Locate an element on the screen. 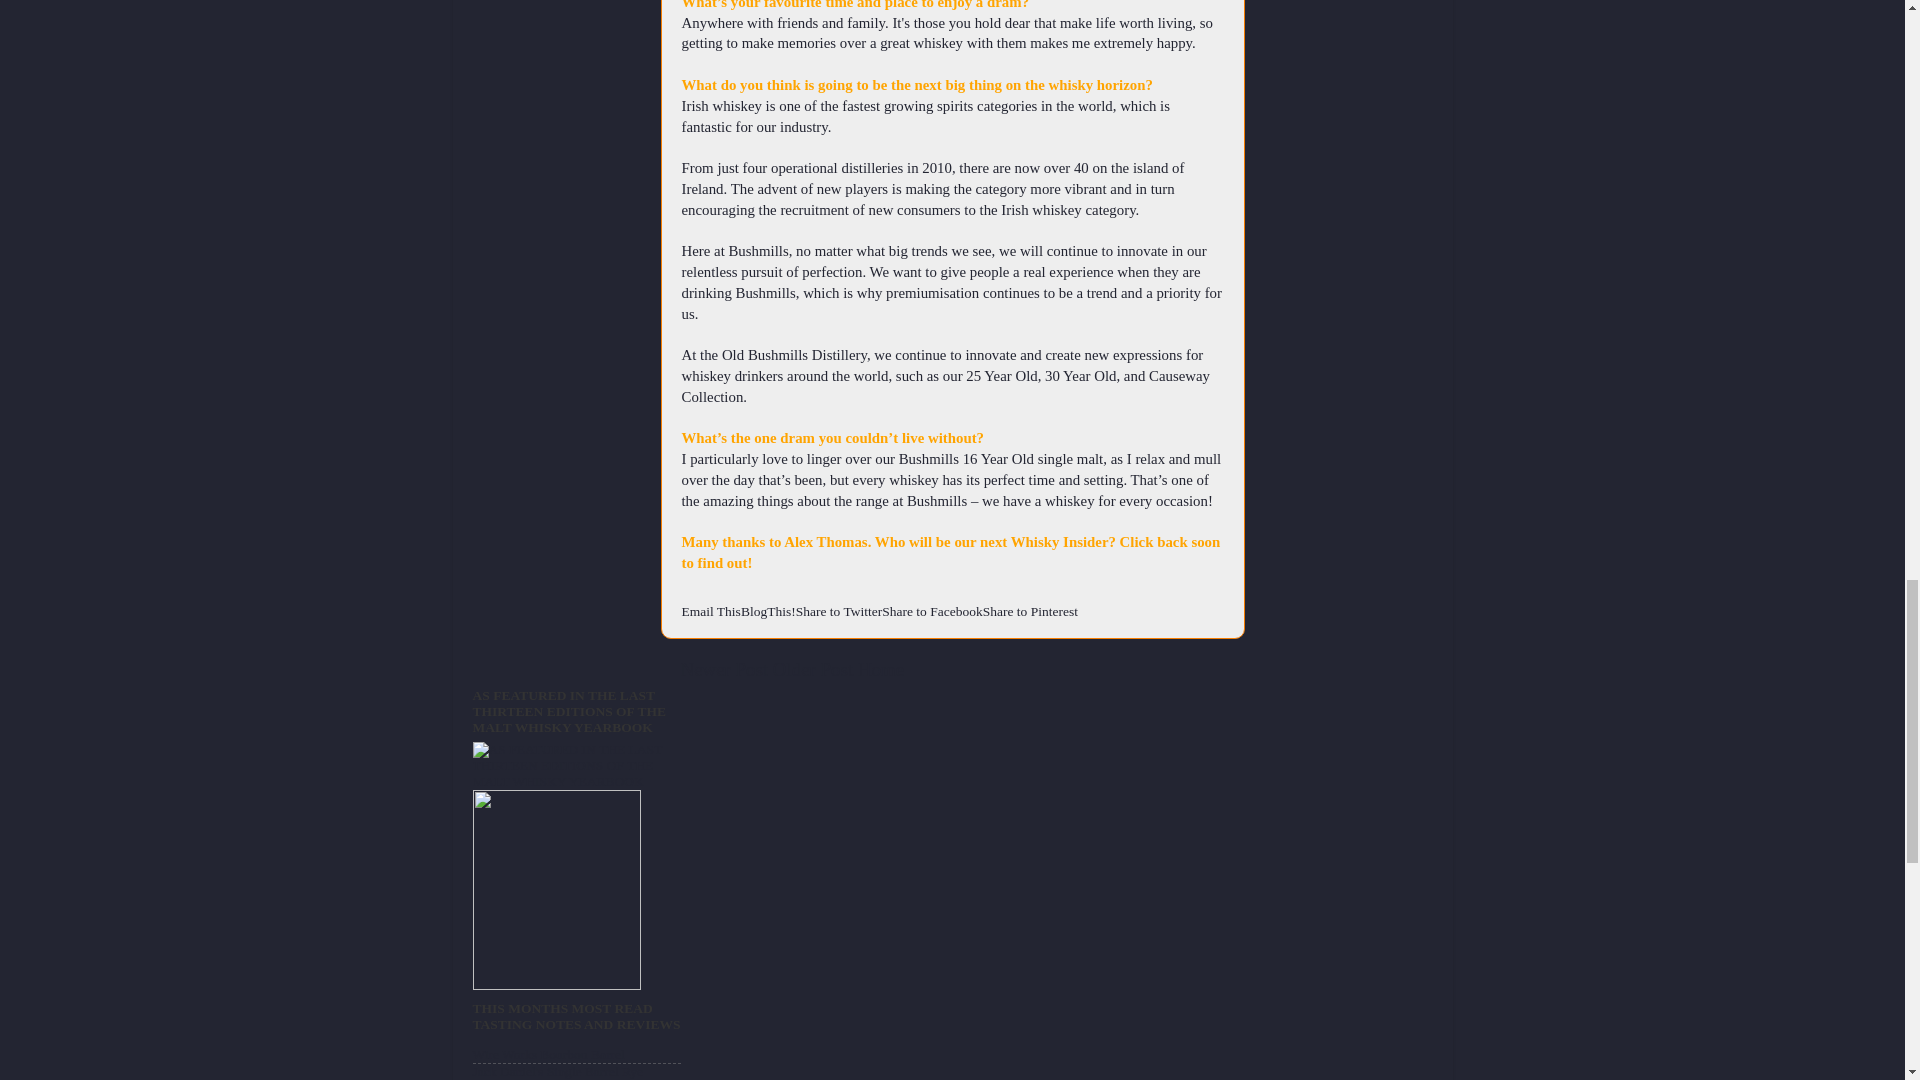 This screenshot has width=1920, height=1080. Newer Post is located at coordinates (724, 669).